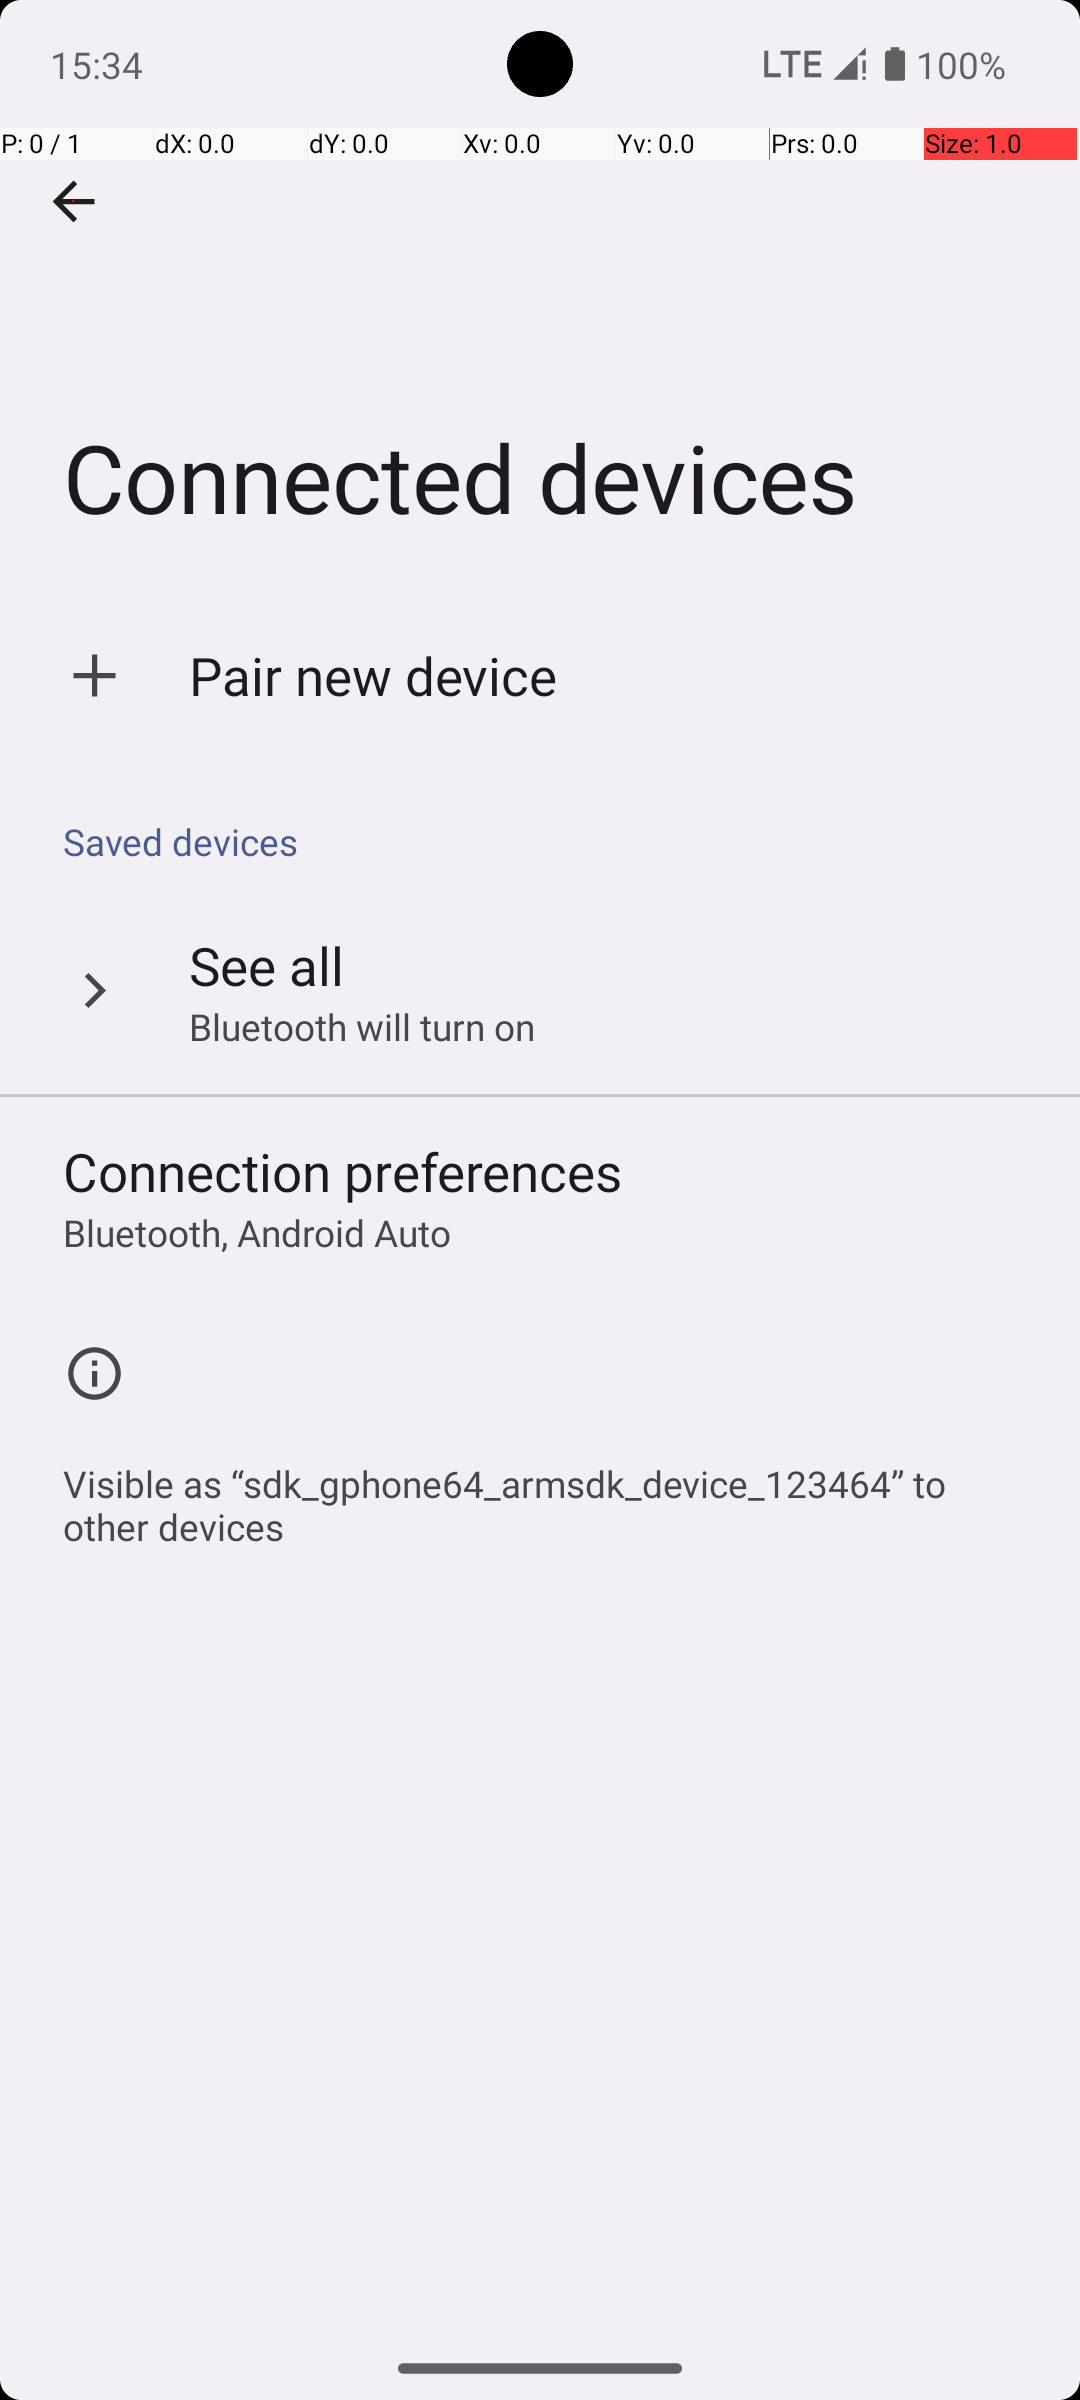 The width and height of the screenshot is (1080, 2400). What do you see at coordinates (550, 1494) in the screenshot?
I see `Visible as “sdk_gphone64_armsdk_device_123464” to other devices` at bounding box center [550, 1494].